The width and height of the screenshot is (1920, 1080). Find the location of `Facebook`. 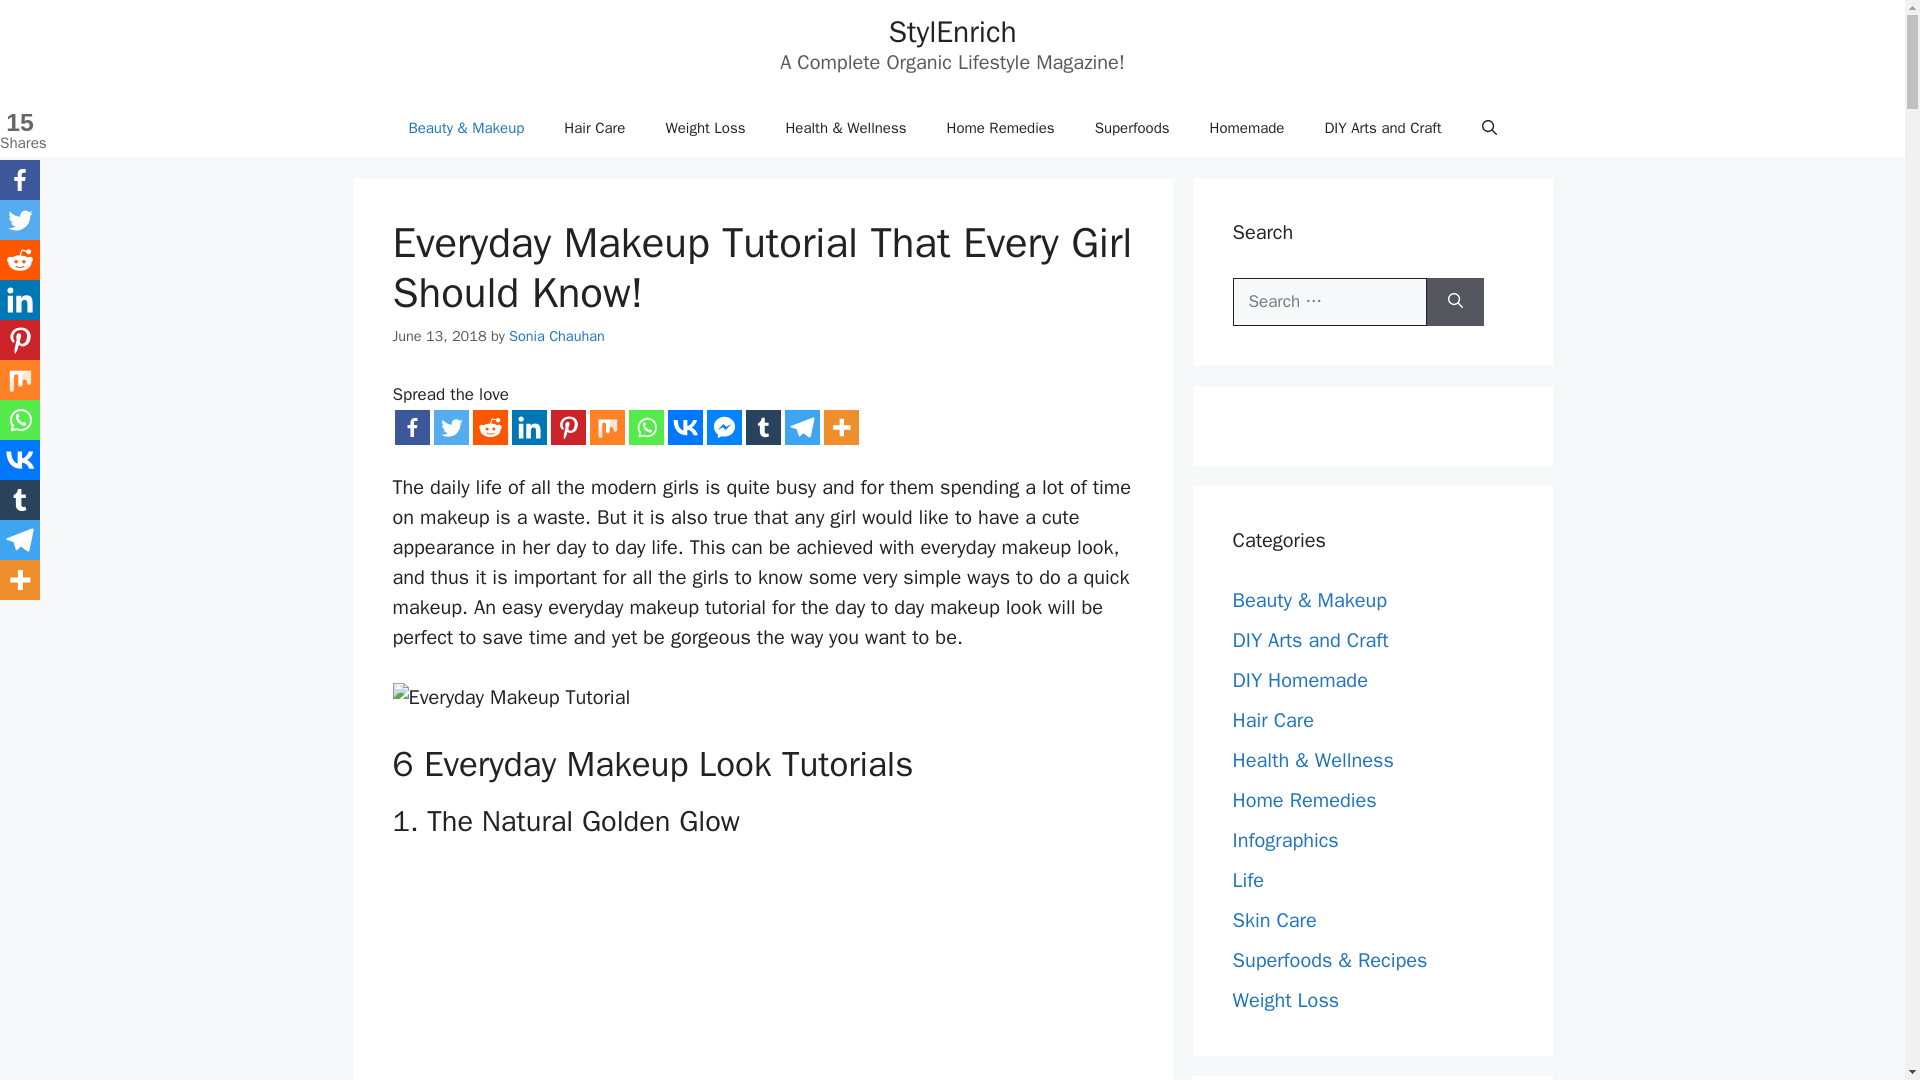

Facebook is located at coordinates (410, 427).